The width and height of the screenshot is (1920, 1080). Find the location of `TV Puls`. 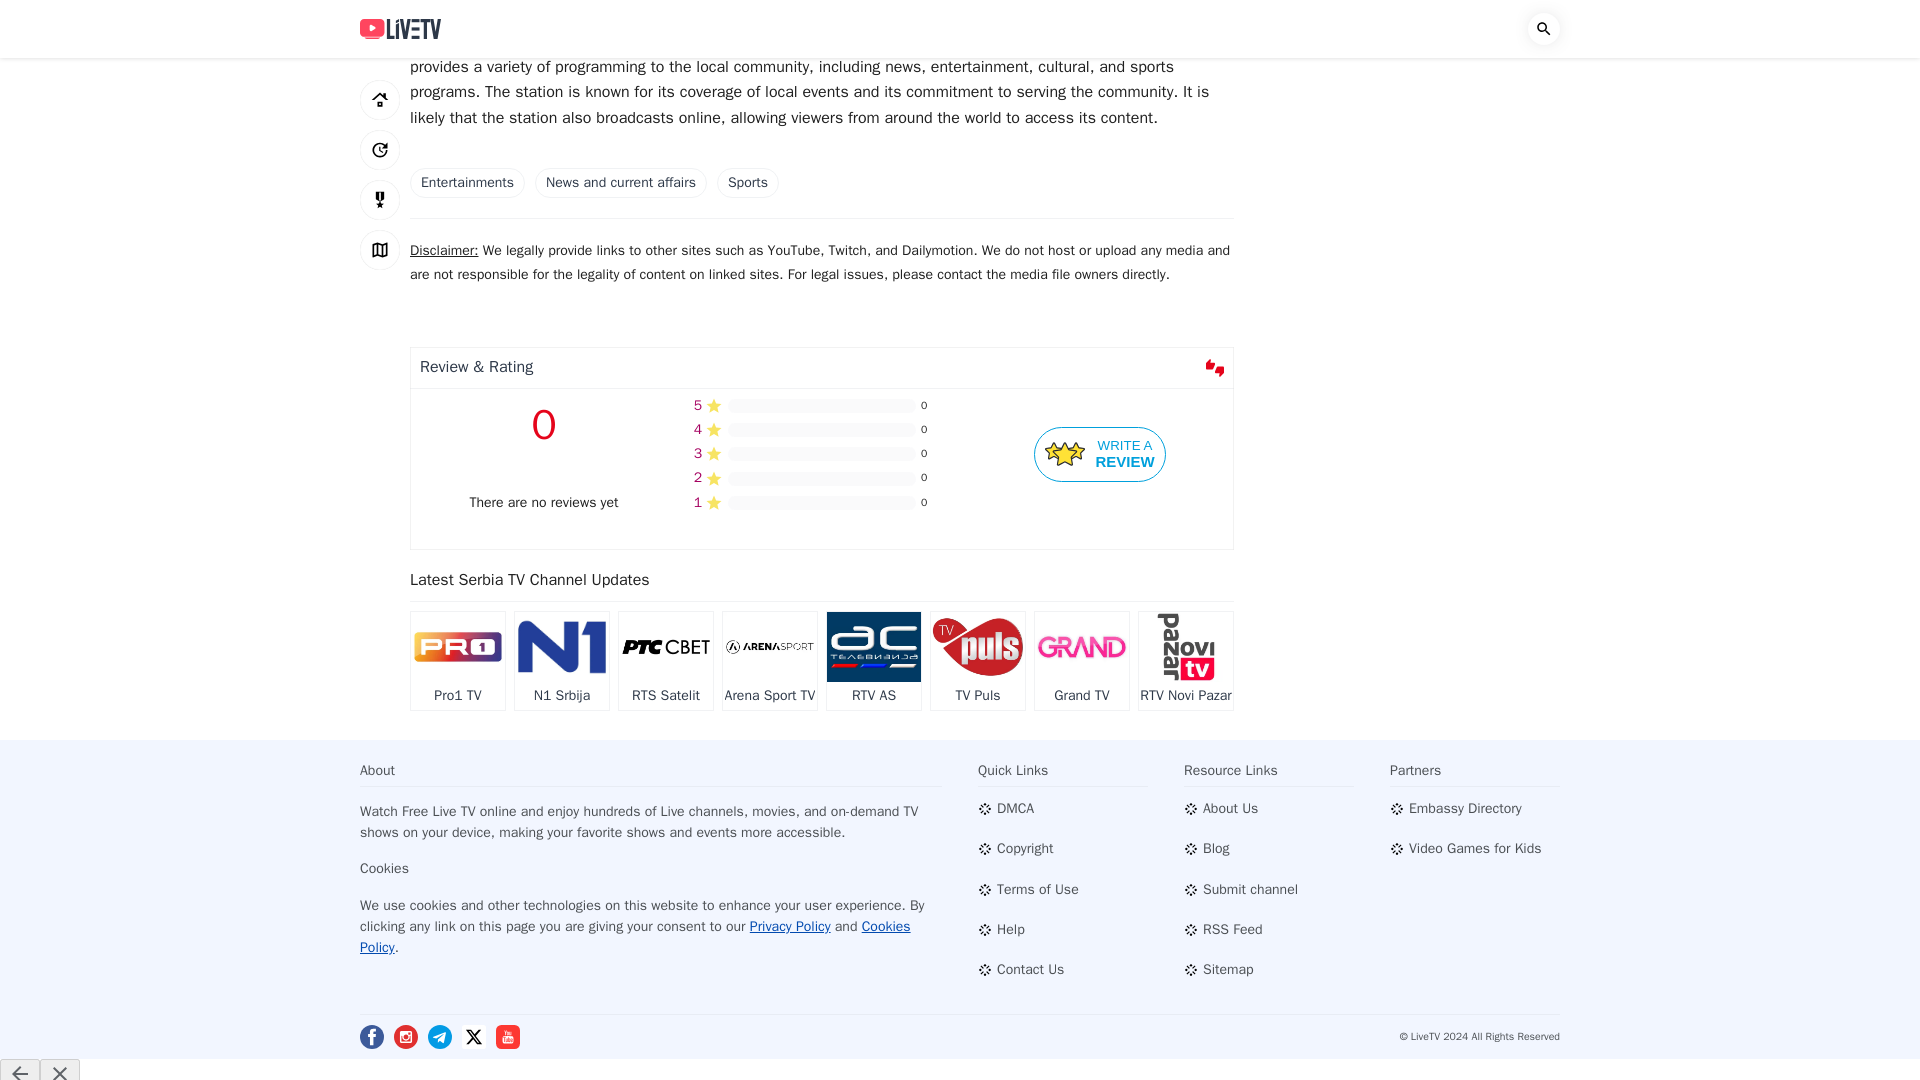

TV Puls is located at coordinates (457, 661).